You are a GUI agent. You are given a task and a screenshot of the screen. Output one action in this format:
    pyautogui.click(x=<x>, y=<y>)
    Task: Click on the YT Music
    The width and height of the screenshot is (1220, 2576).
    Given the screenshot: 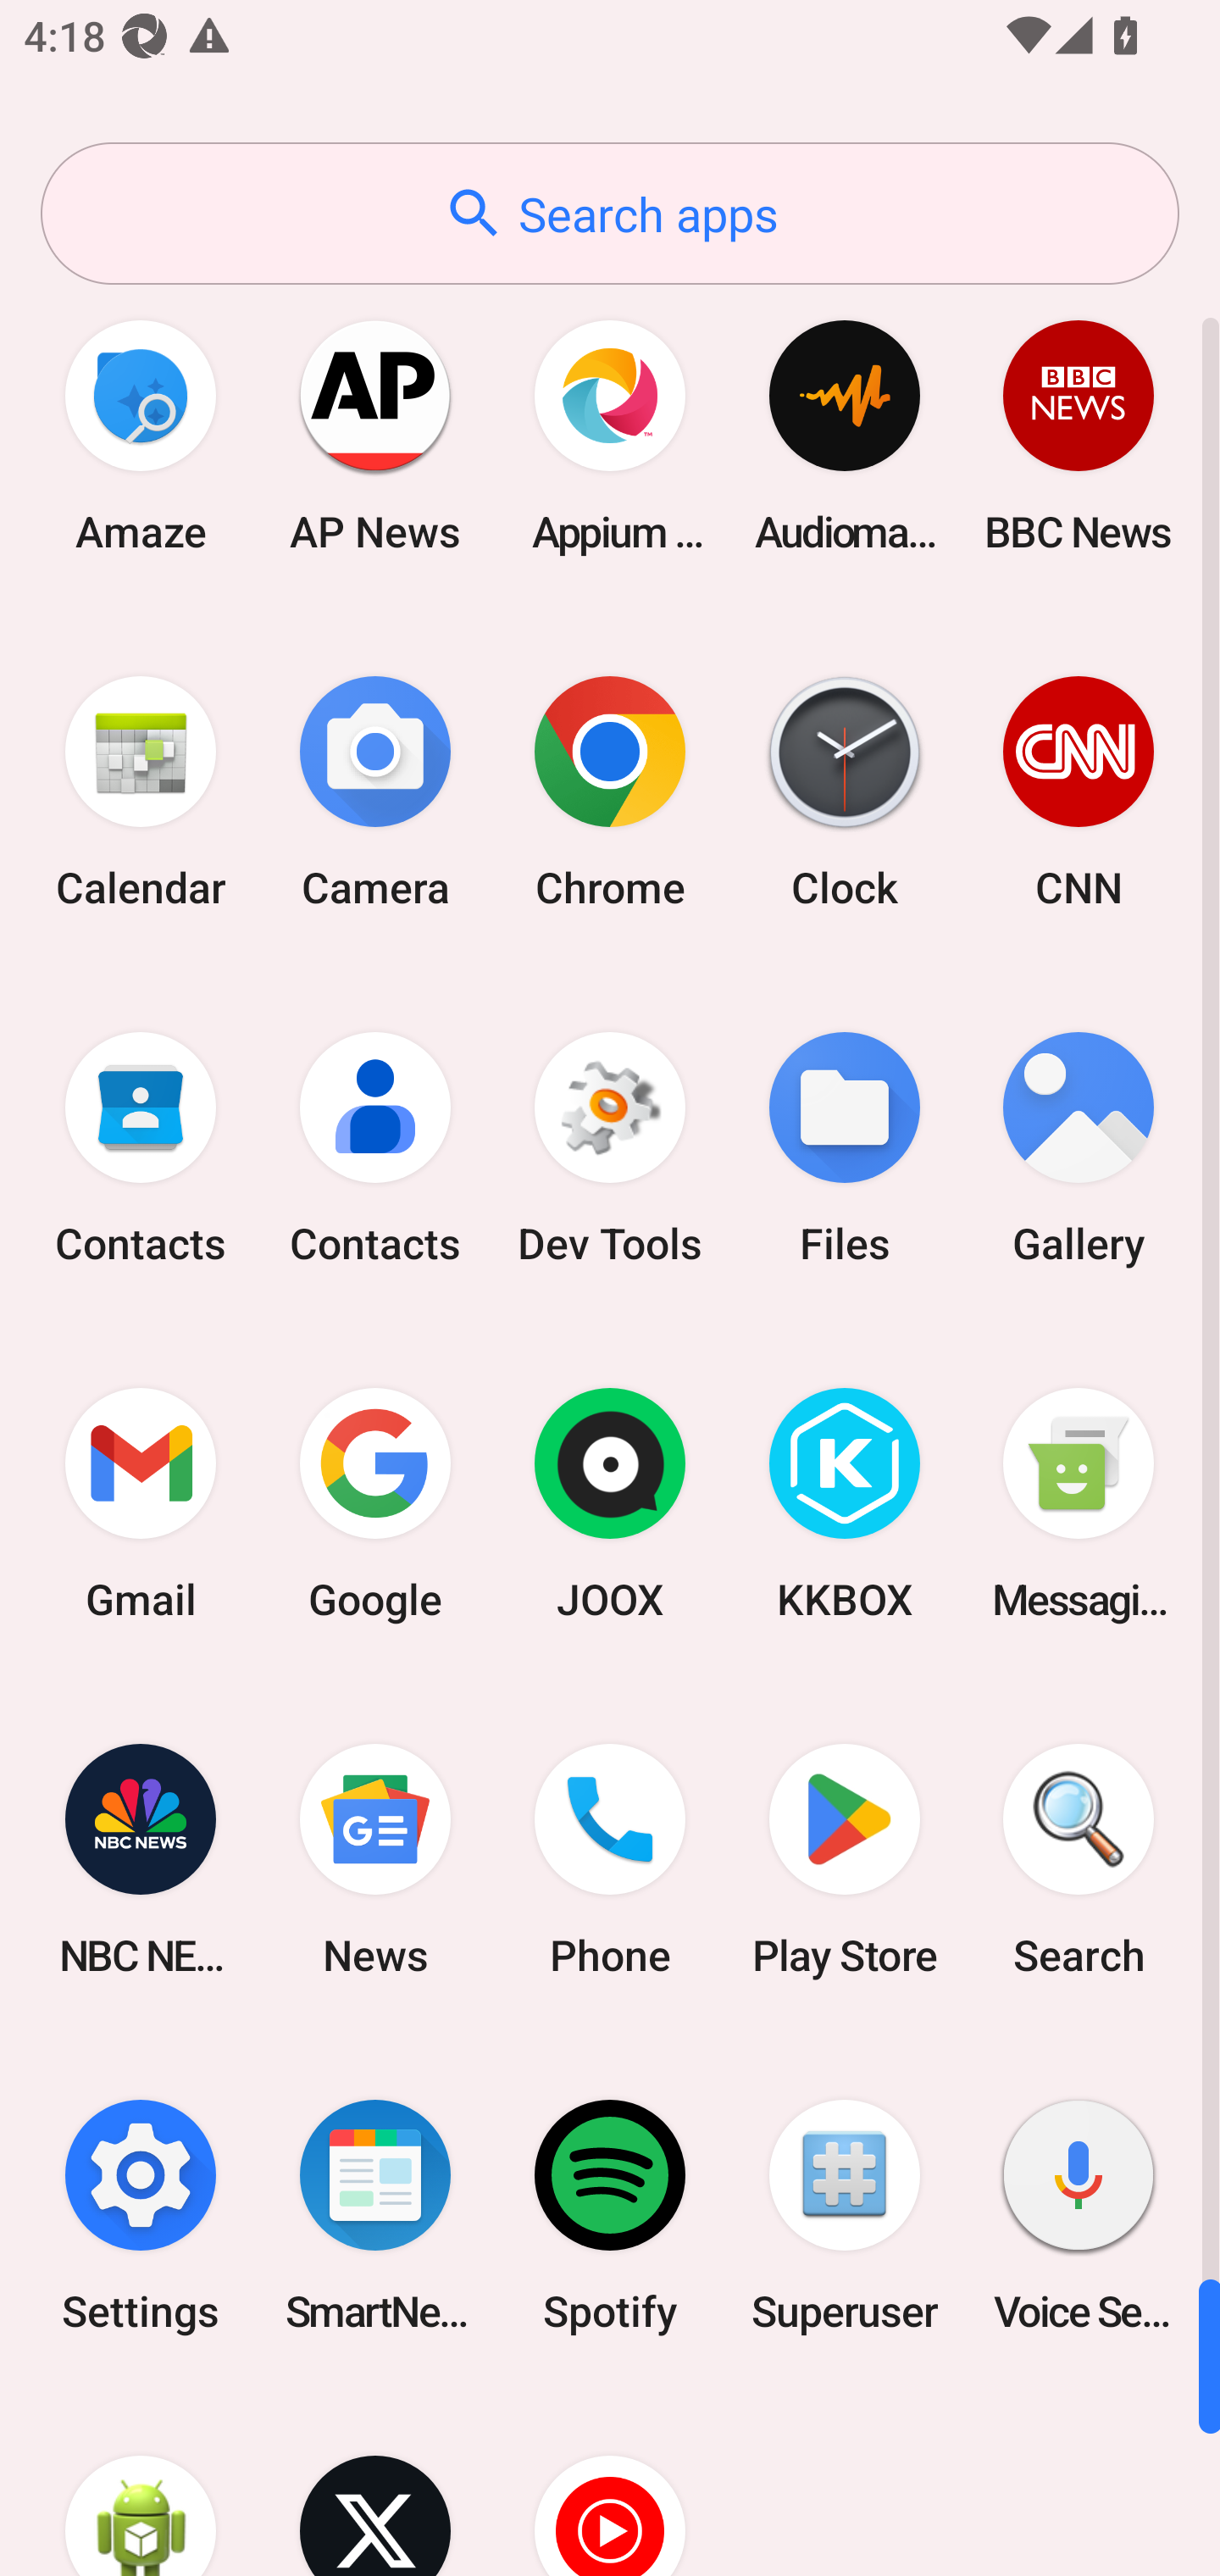 What is the action you would take?
    pyautogui.click(x=610, y=2484)
    